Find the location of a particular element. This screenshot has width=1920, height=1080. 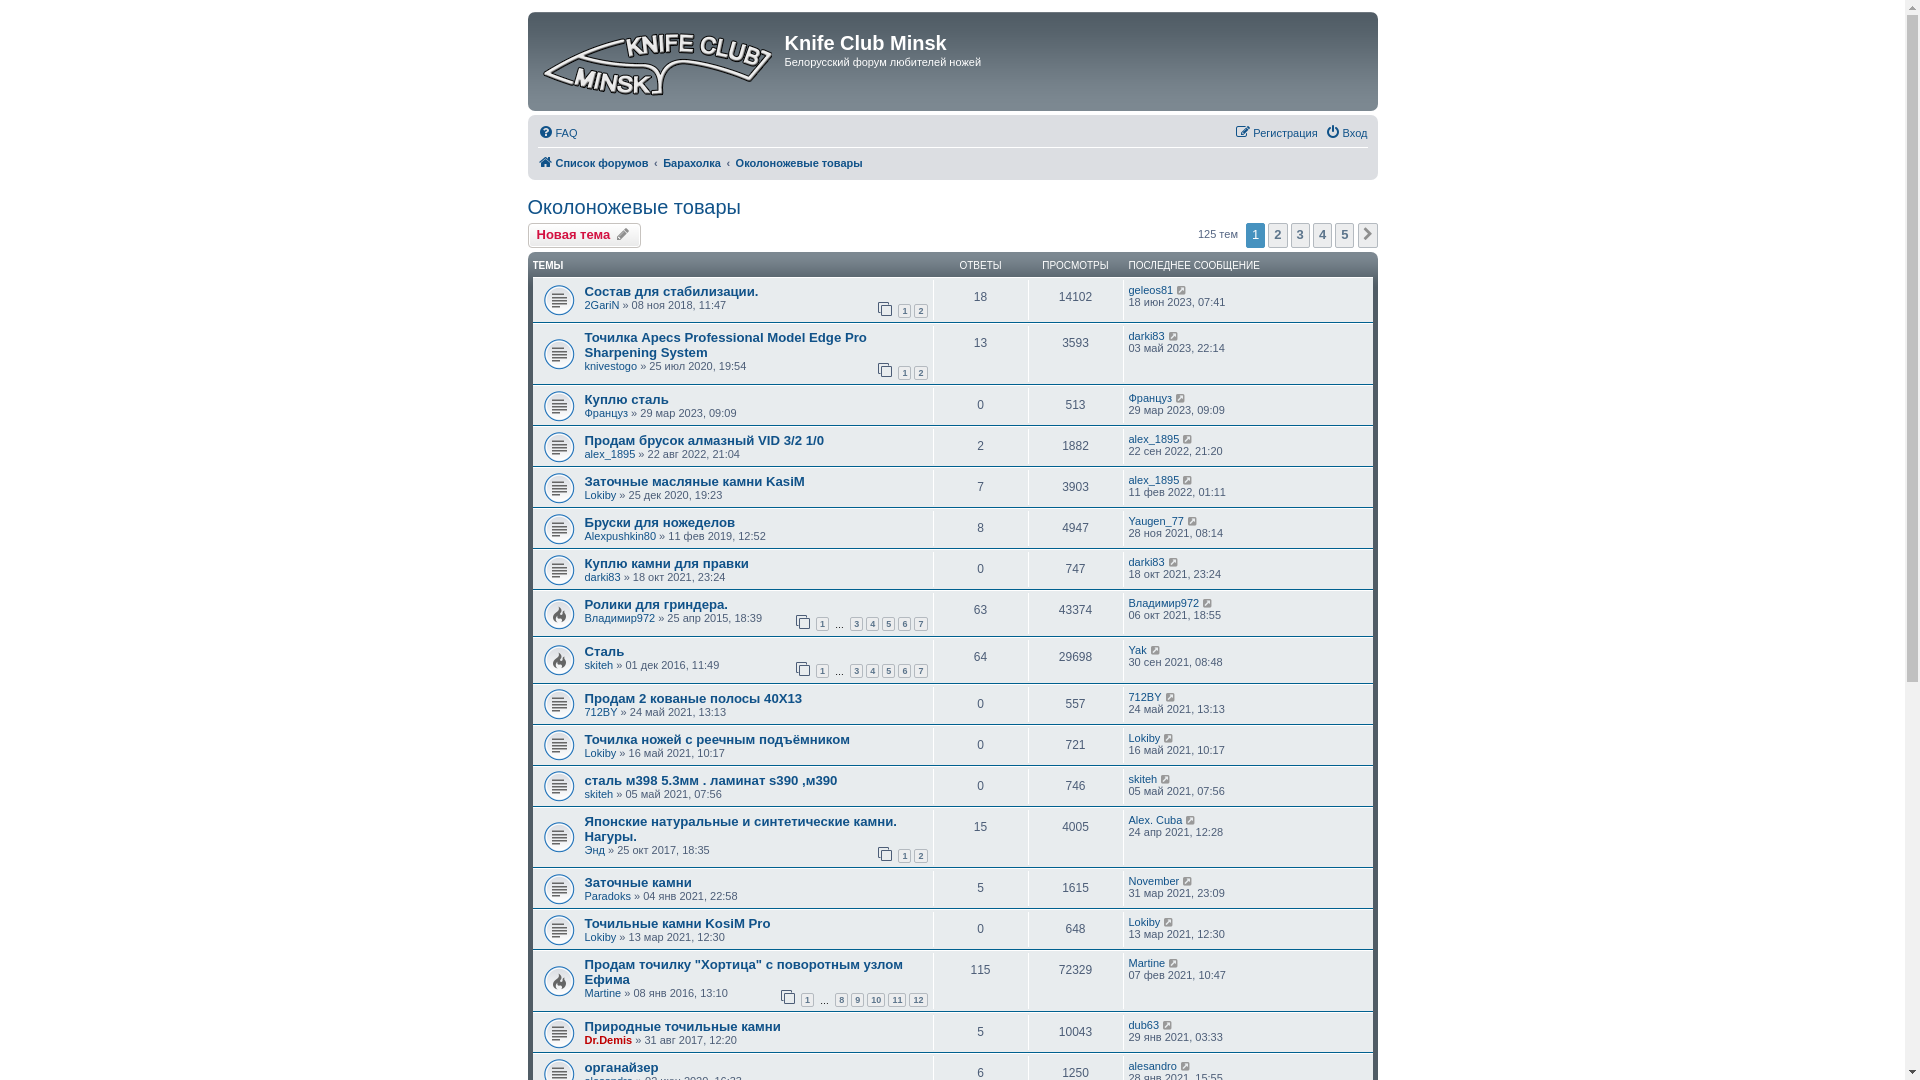

Lokiby is located at coordinates (600, 937).